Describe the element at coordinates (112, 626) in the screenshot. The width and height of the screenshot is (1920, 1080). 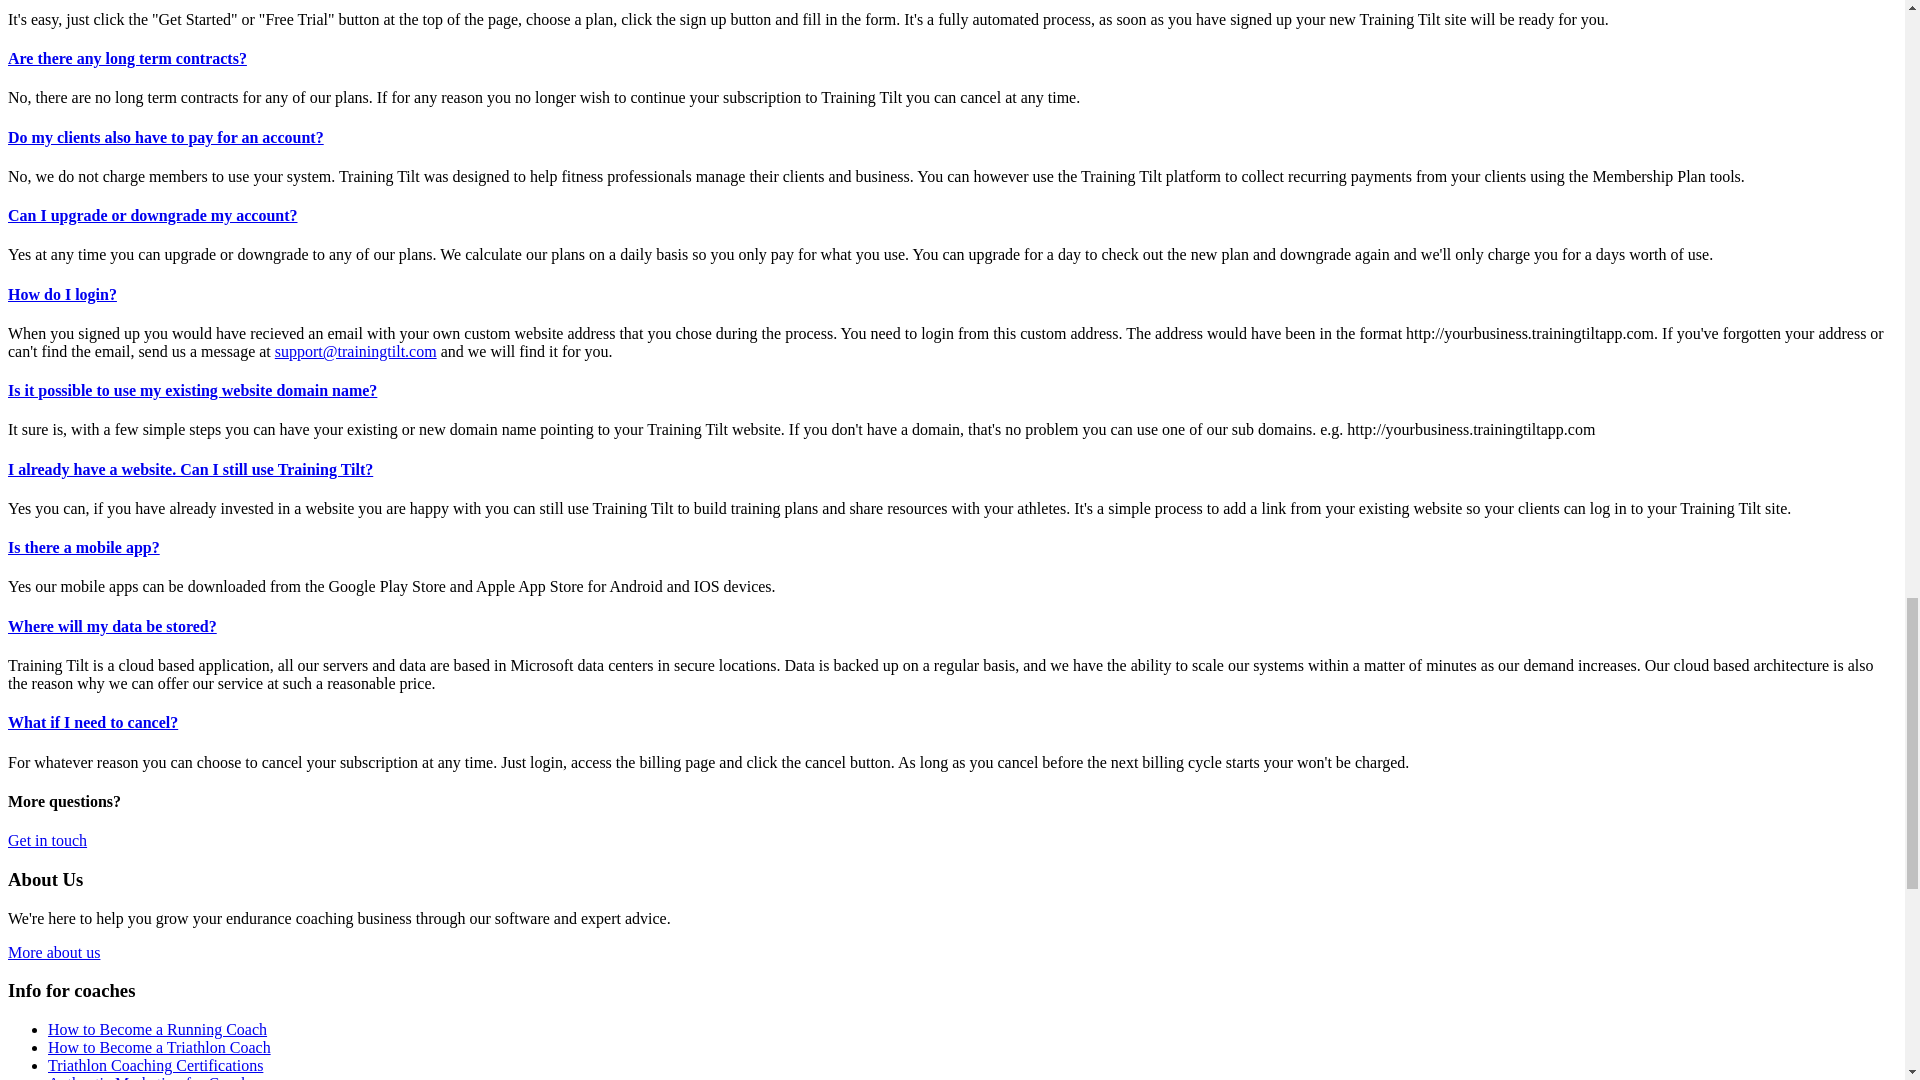
I see `Where will my data be stored?` at that location.